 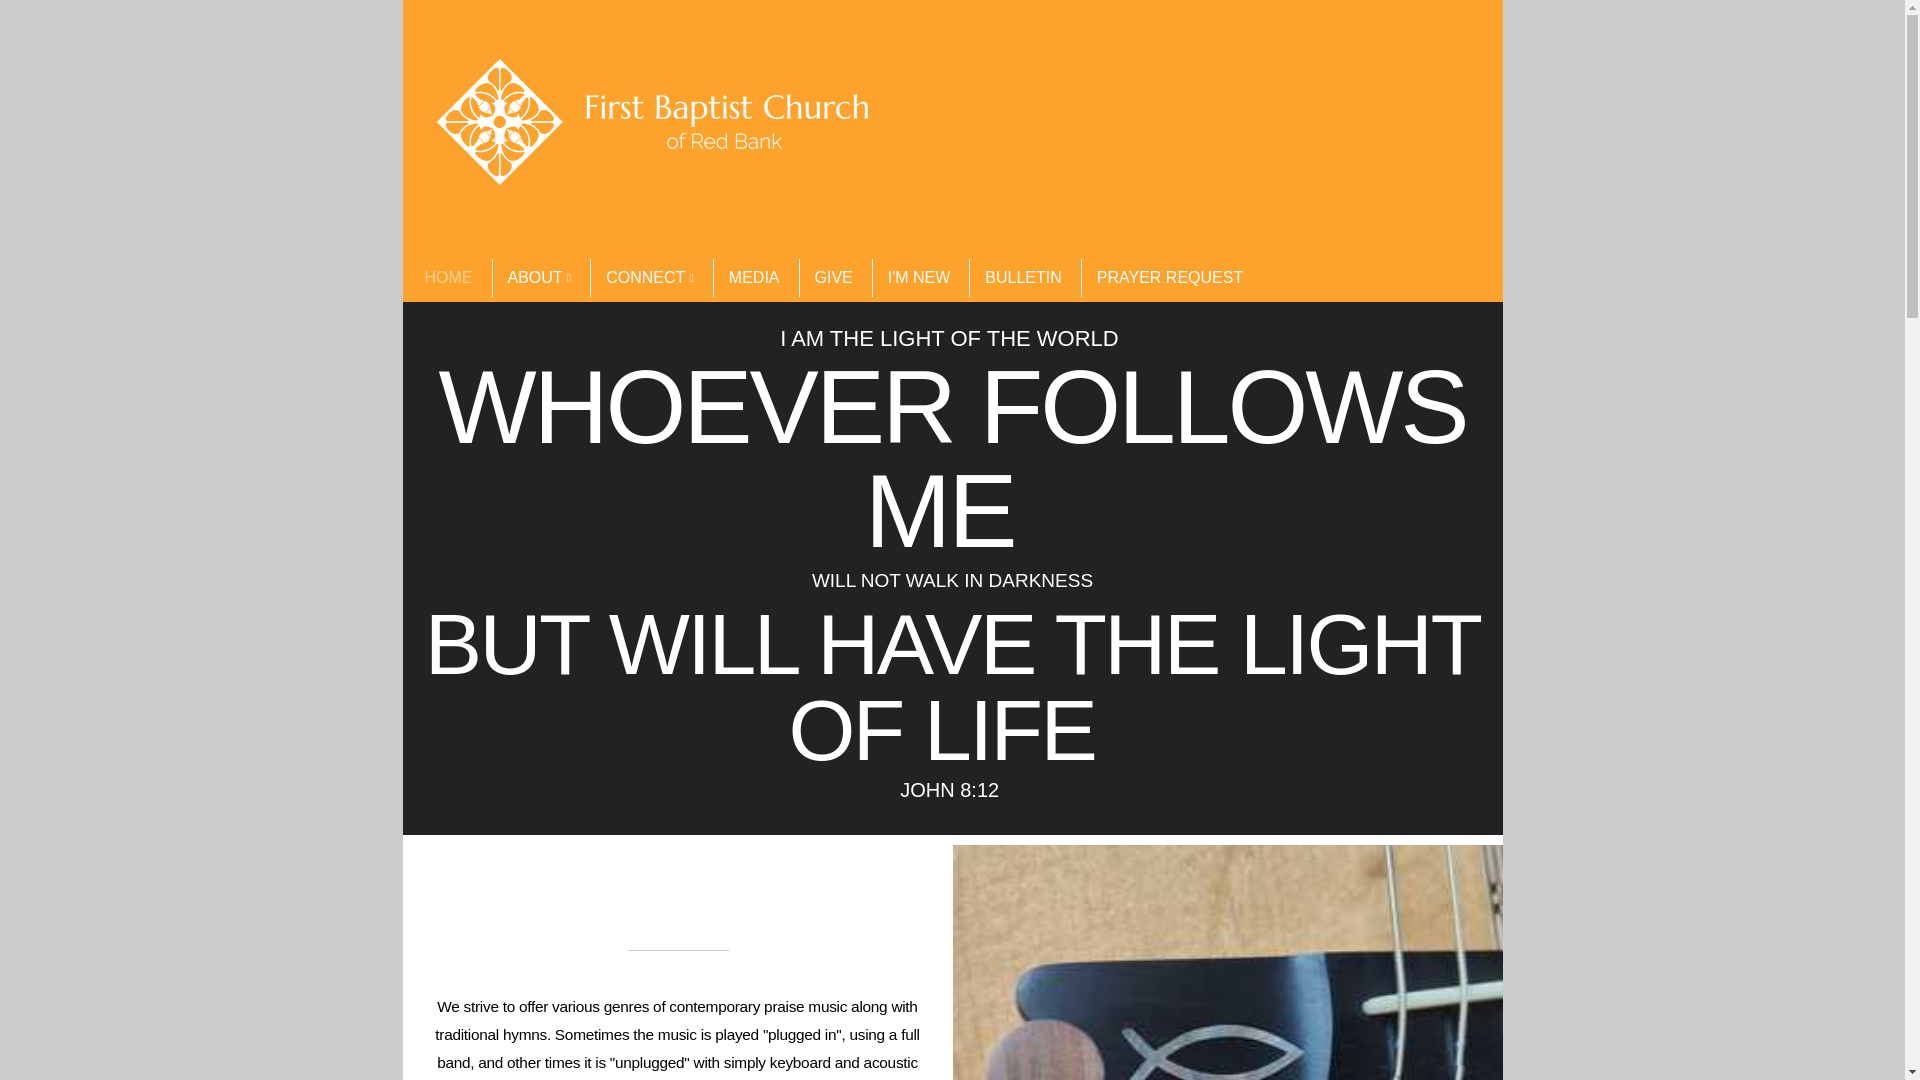 What do you see at coordinates (918, 278) in the screenshot?
I see `I'M NEW` at bounding box center [918, 278].